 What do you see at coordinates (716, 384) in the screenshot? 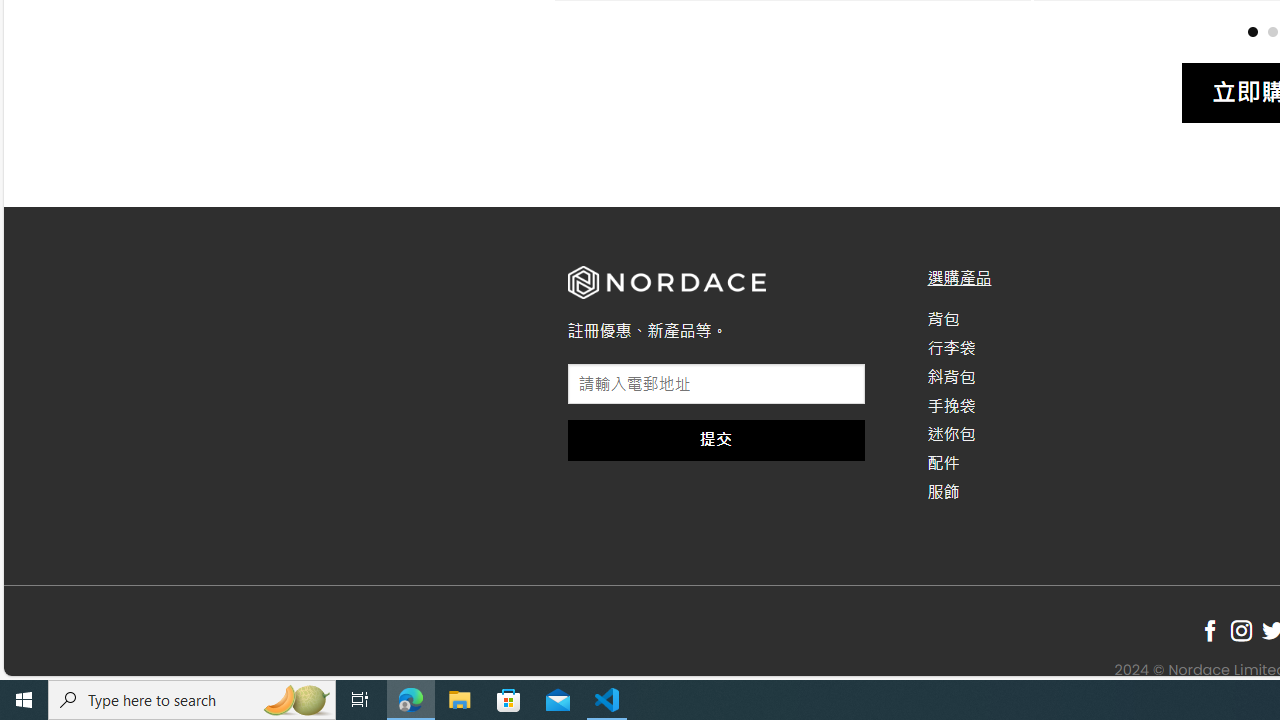
I see `AutomationID: input_4_1` at bounding box center [716, 384].